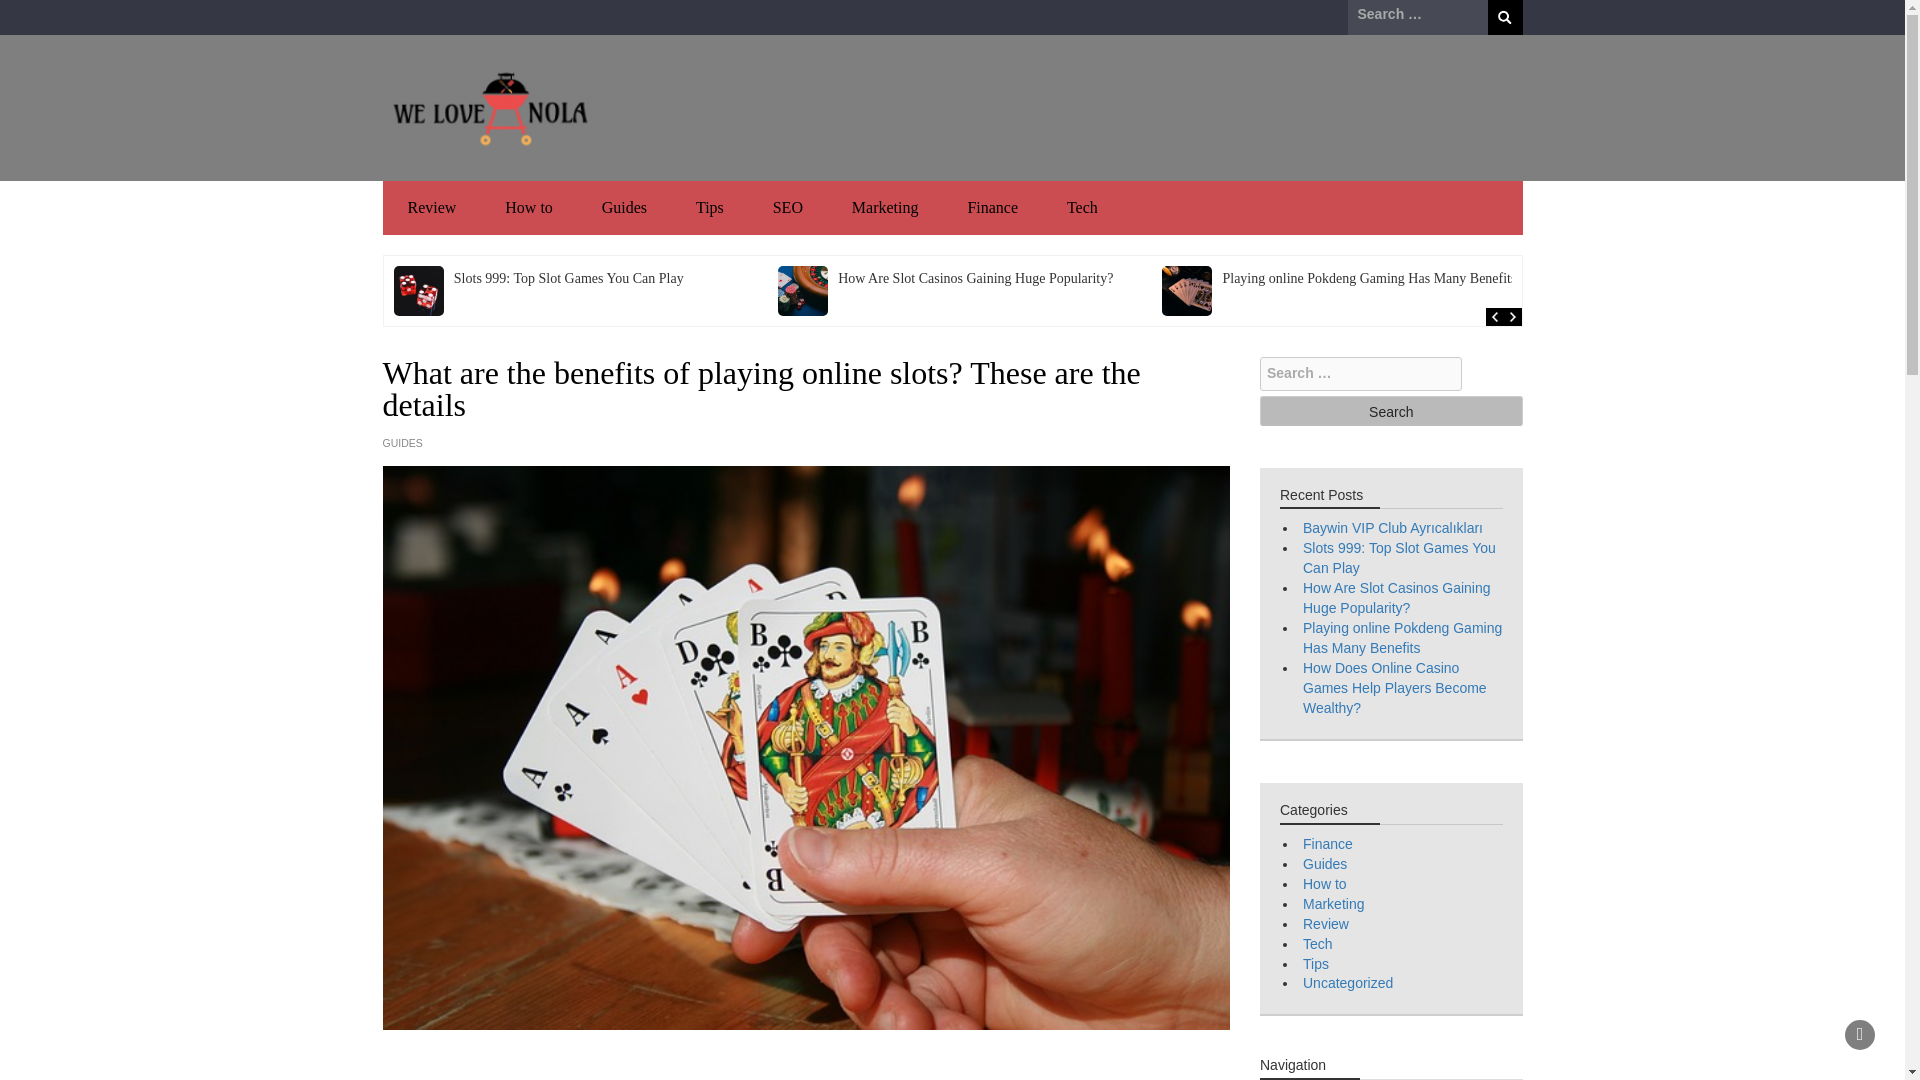 The width and height of the screenshot is (1920, 1080). What do you see at coordinates (788, 208) in the screenshot?
I see `SEO` at bounding box center [788, 208].